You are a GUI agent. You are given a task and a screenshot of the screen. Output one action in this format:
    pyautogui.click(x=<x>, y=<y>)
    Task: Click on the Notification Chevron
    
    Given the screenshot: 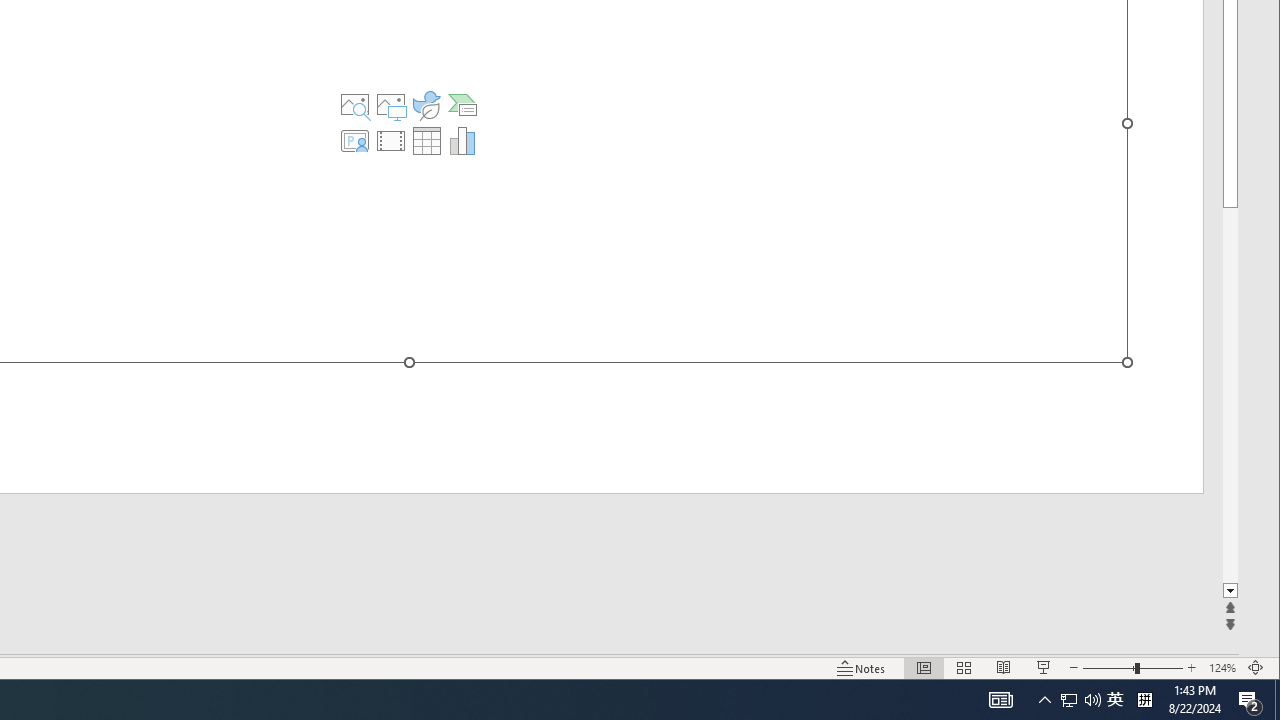 What is the action you would take?
    pyautogui.click(x=1044, y=700)
    